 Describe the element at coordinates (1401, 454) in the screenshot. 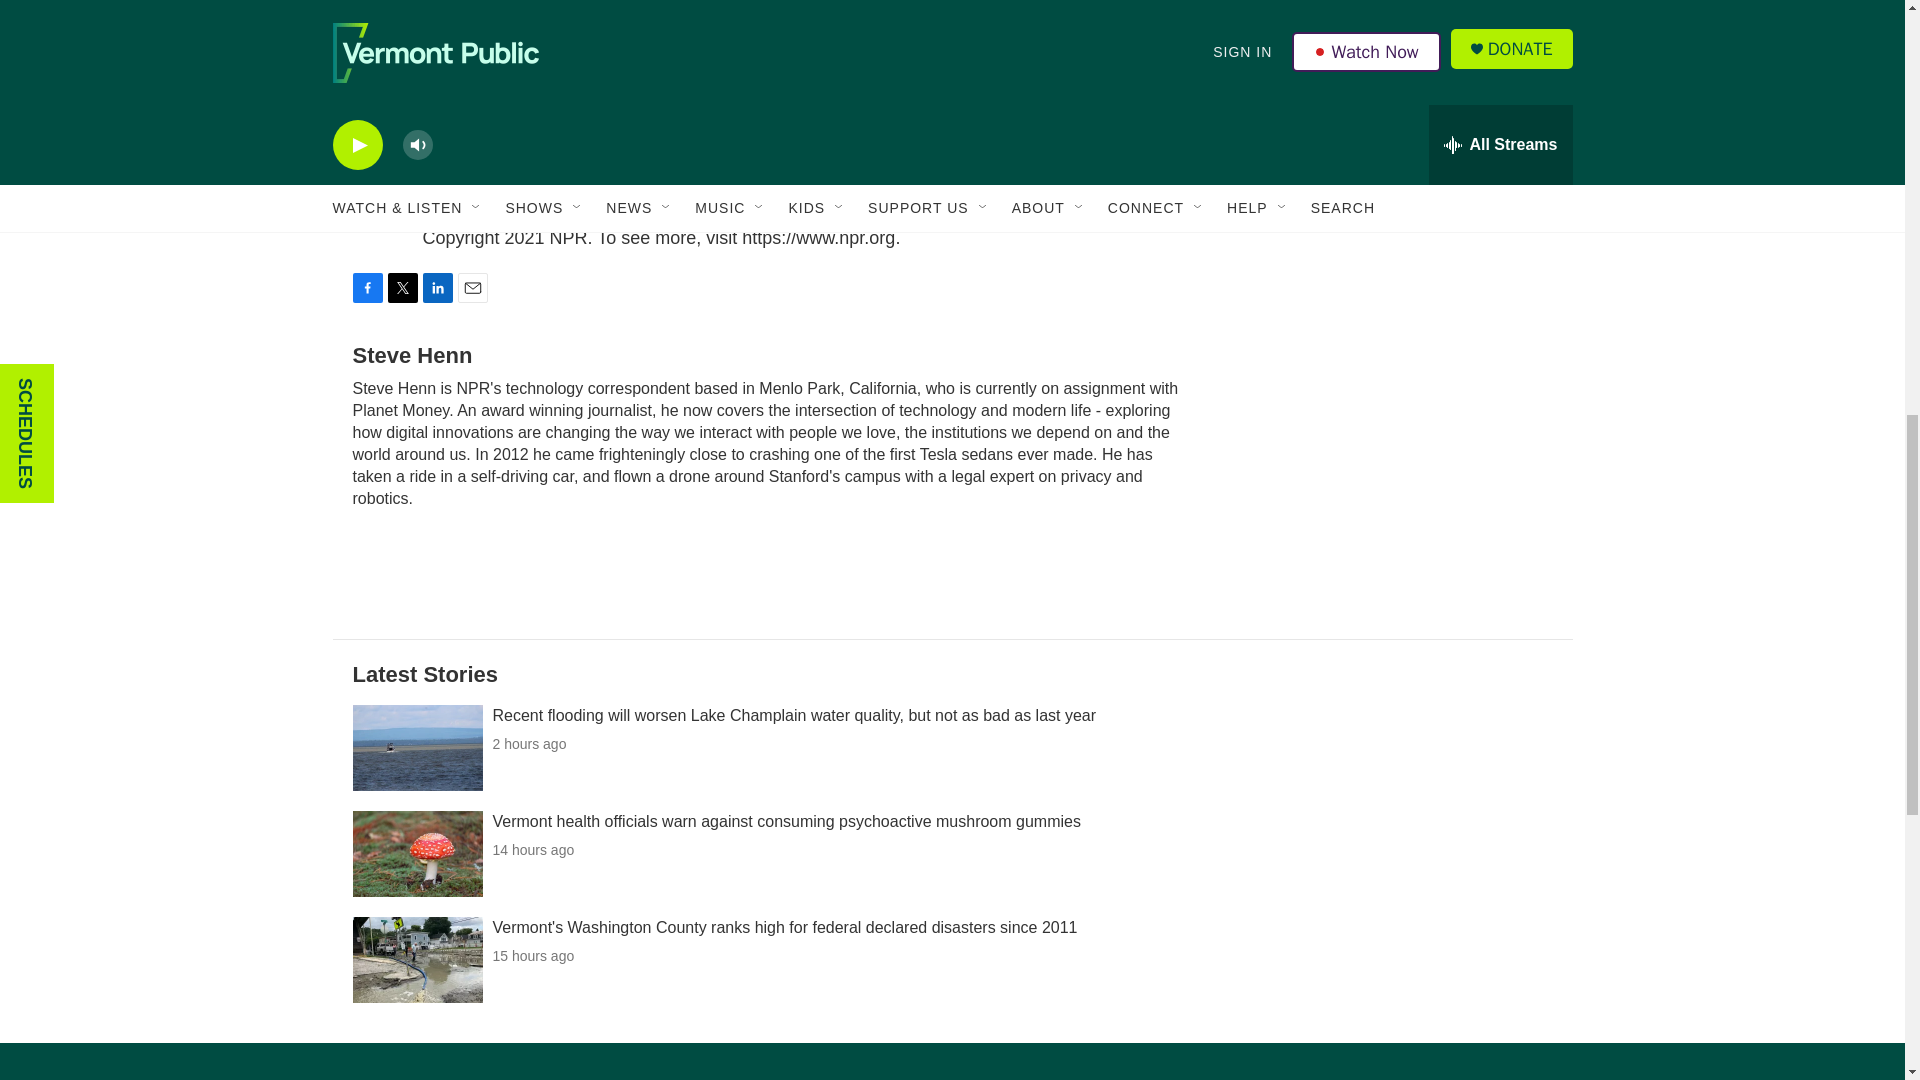

I see `3rd party ad content` at that location.